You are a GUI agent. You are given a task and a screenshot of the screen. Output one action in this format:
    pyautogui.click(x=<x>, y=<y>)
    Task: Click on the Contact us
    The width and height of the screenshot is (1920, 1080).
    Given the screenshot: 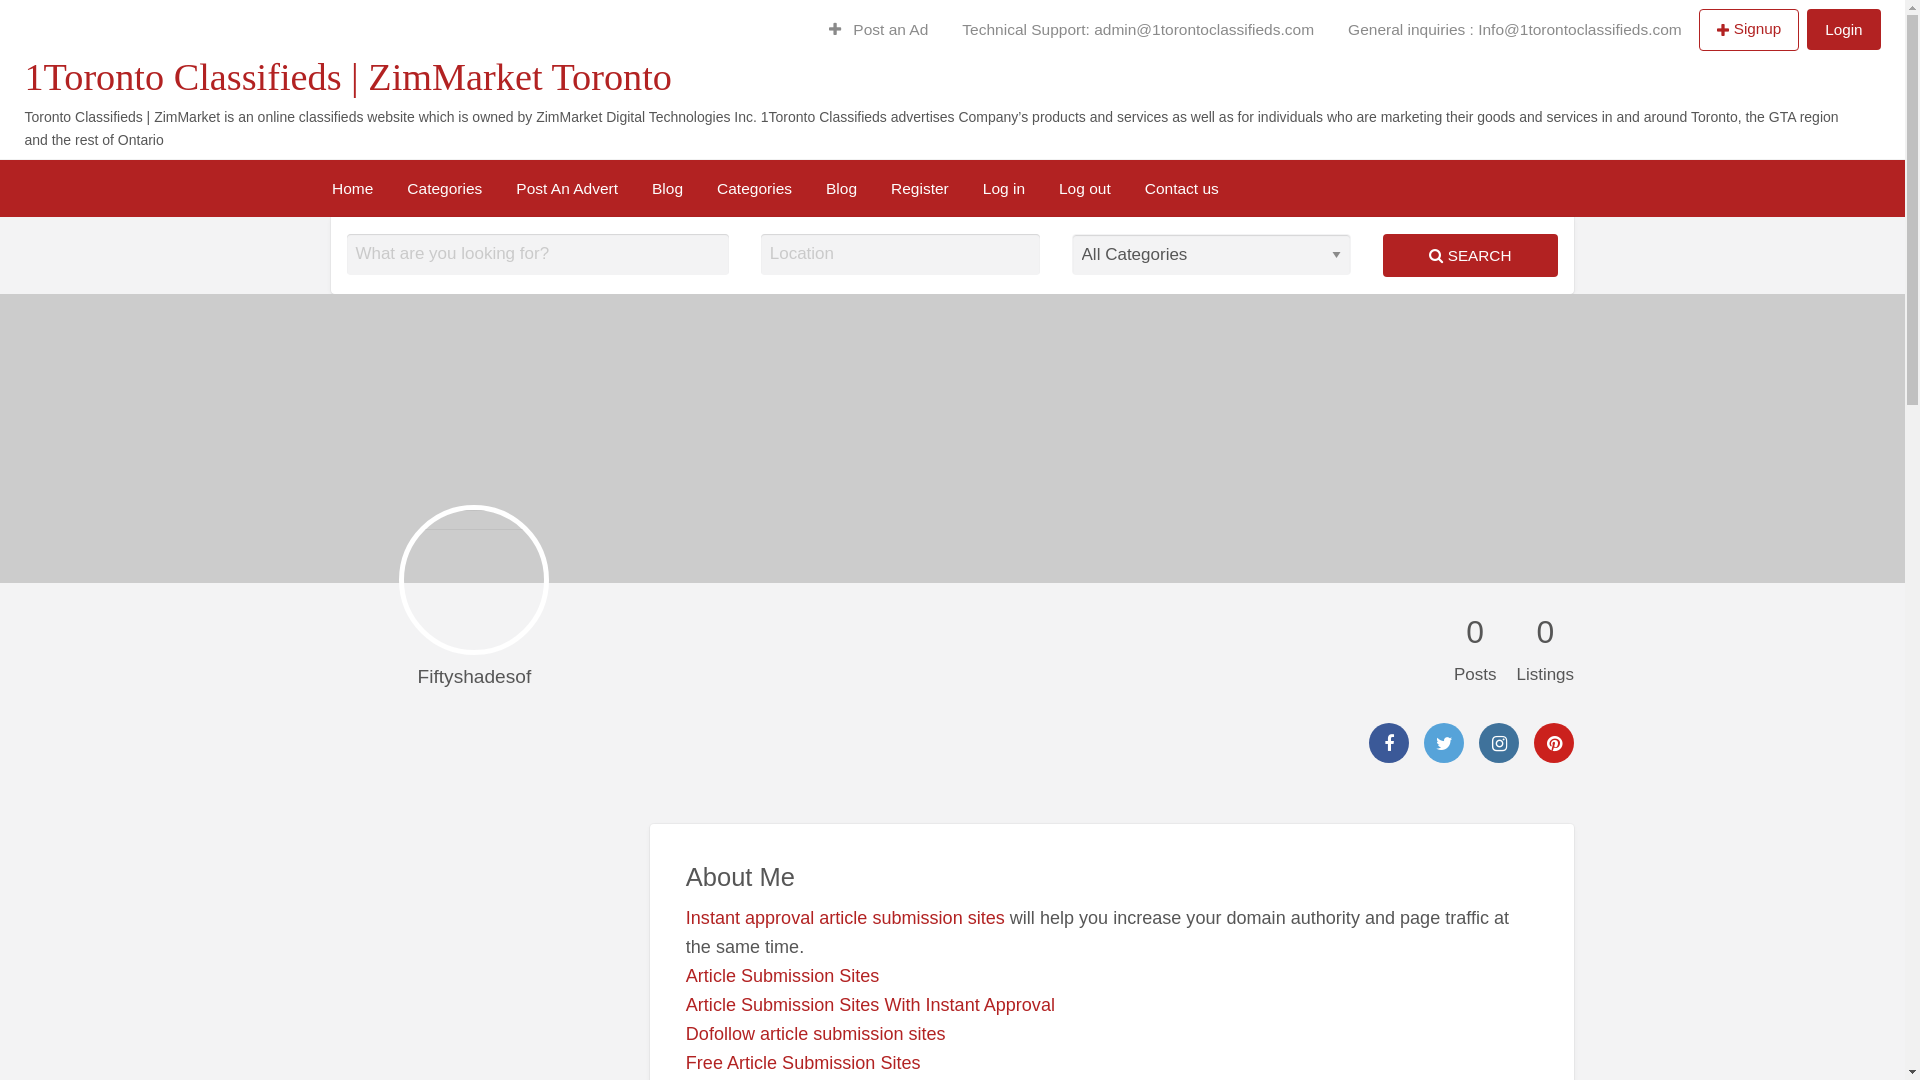 What is the action you would take?
    pyautogui.click(x=579, y=144)
    